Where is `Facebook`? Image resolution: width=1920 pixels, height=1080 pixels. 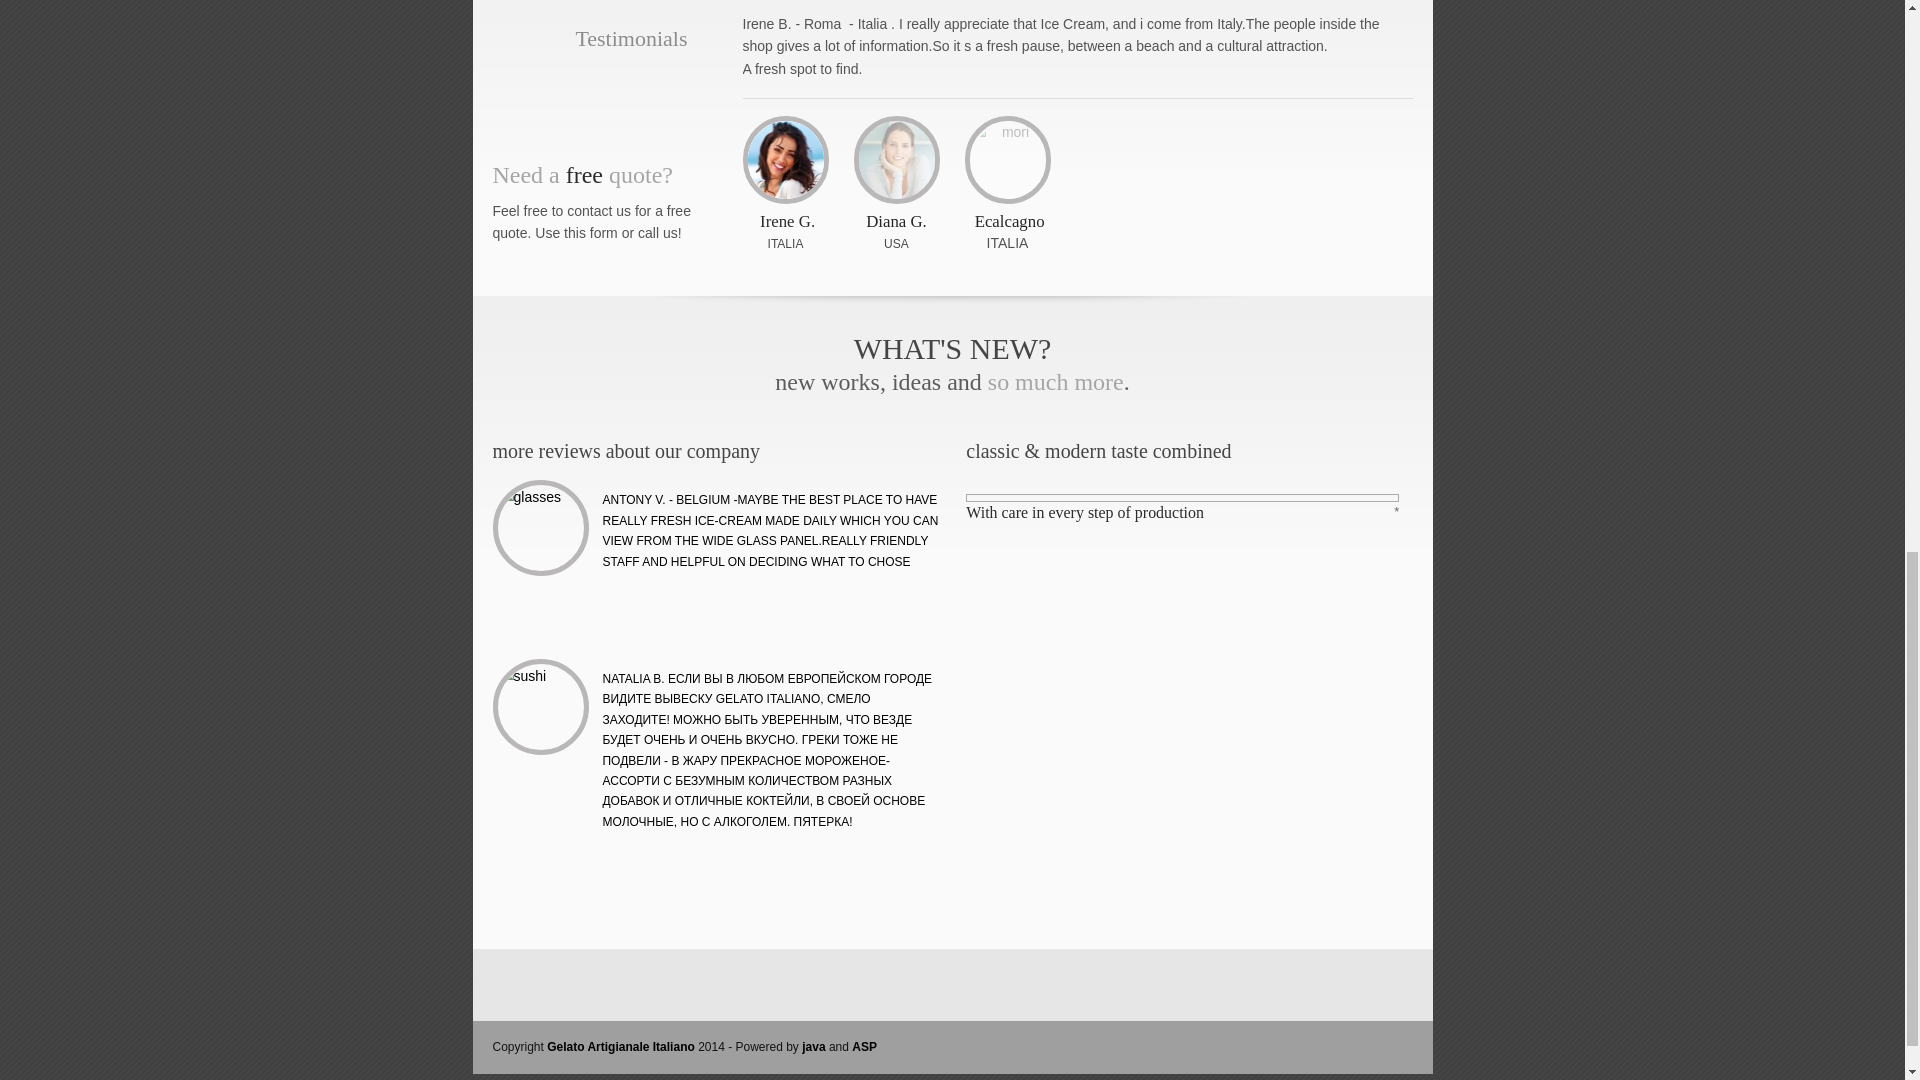 Facebook is located at coordinates (1186, 1046).